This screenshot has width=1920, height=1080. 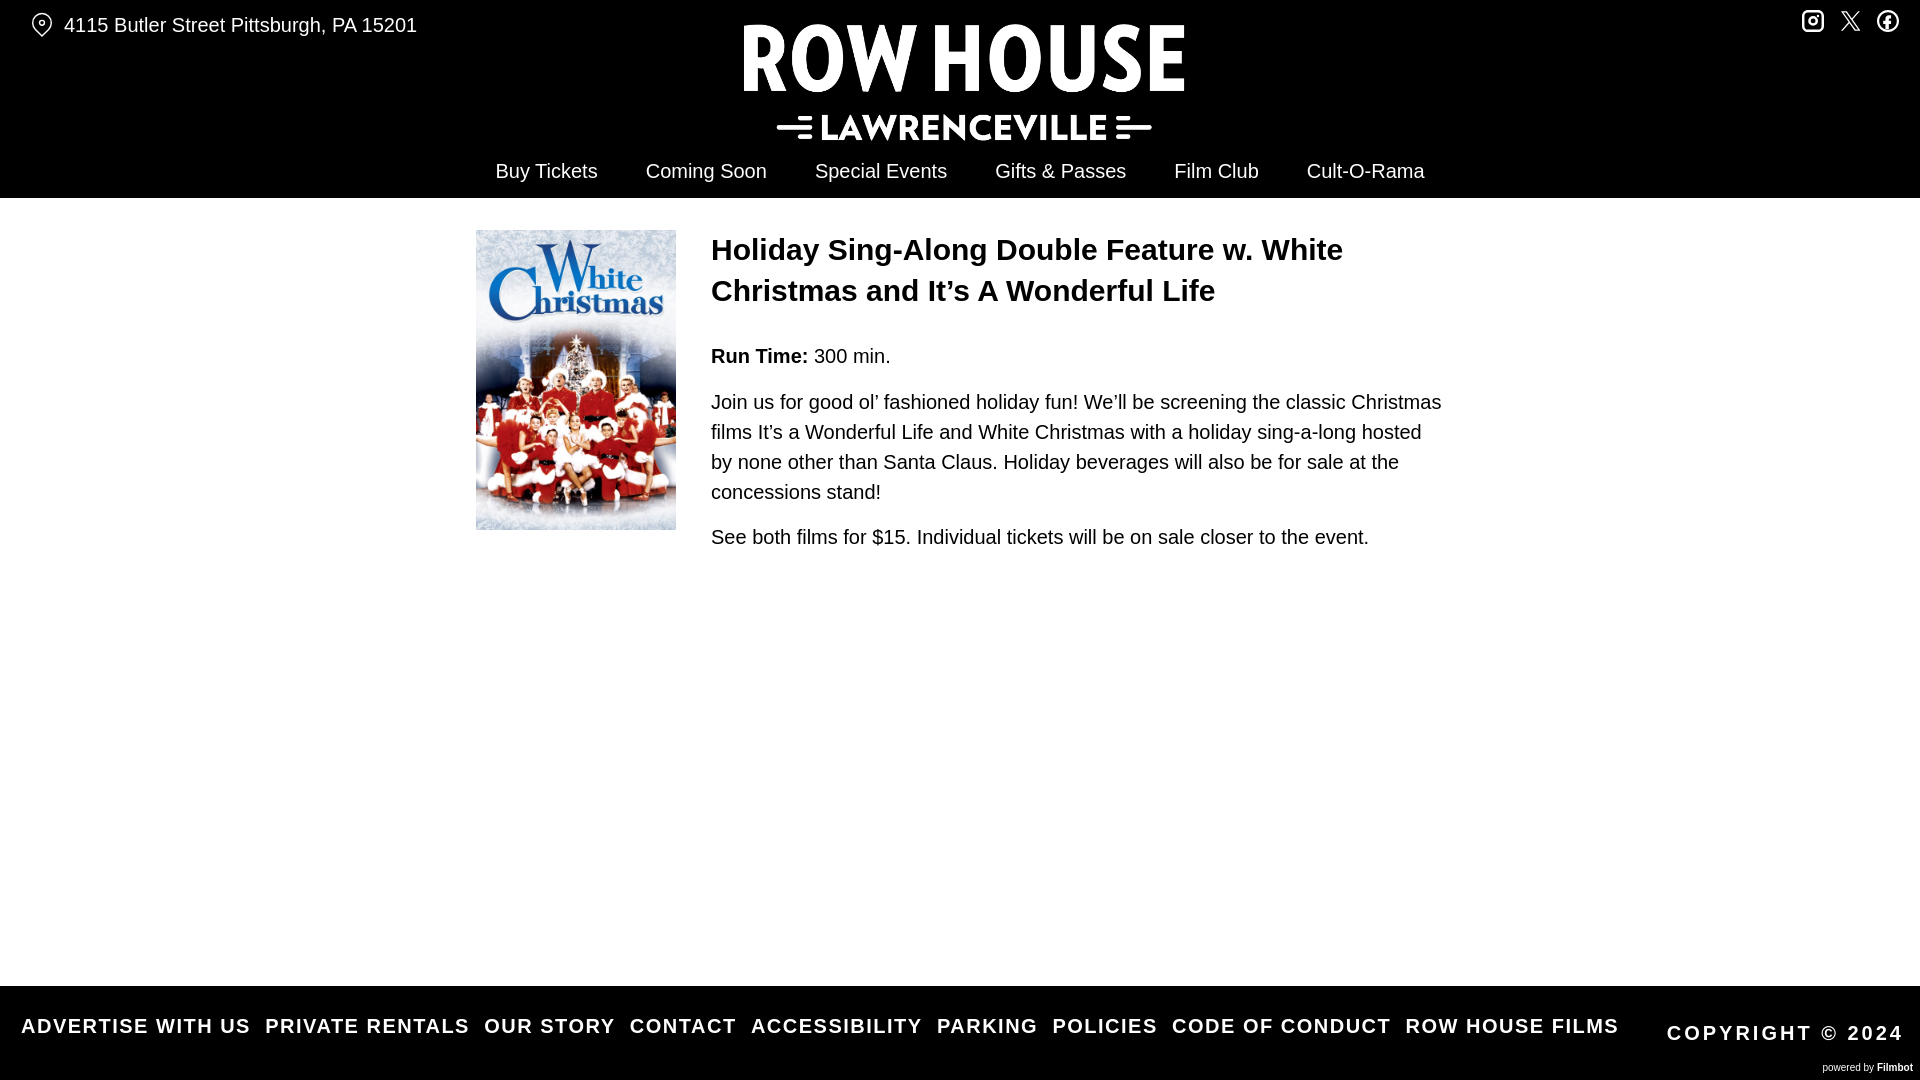 What do you see at coordinates (1280, 1026) in the screenshot?
I see `CODE OF CONDUCT` at bounding box center [1280, 1026].